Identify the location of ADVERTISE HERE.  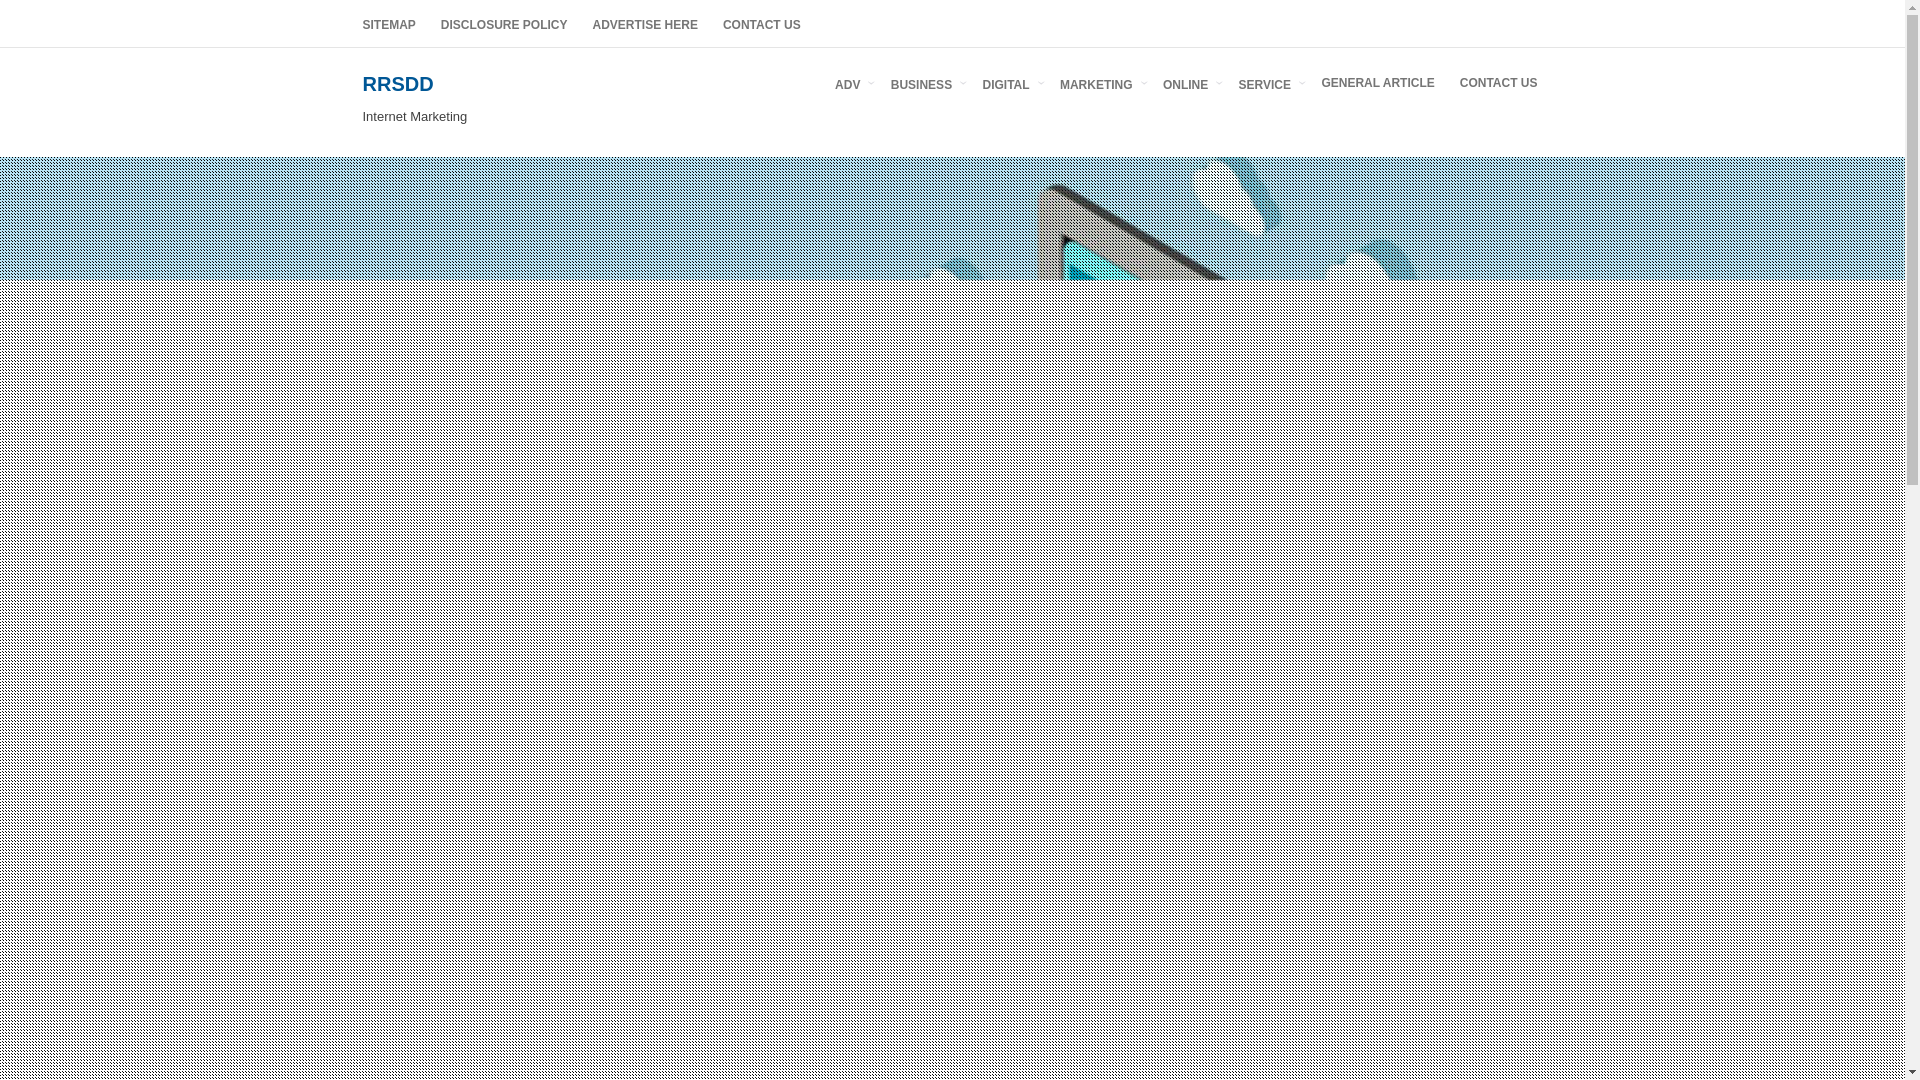
(646, 24).